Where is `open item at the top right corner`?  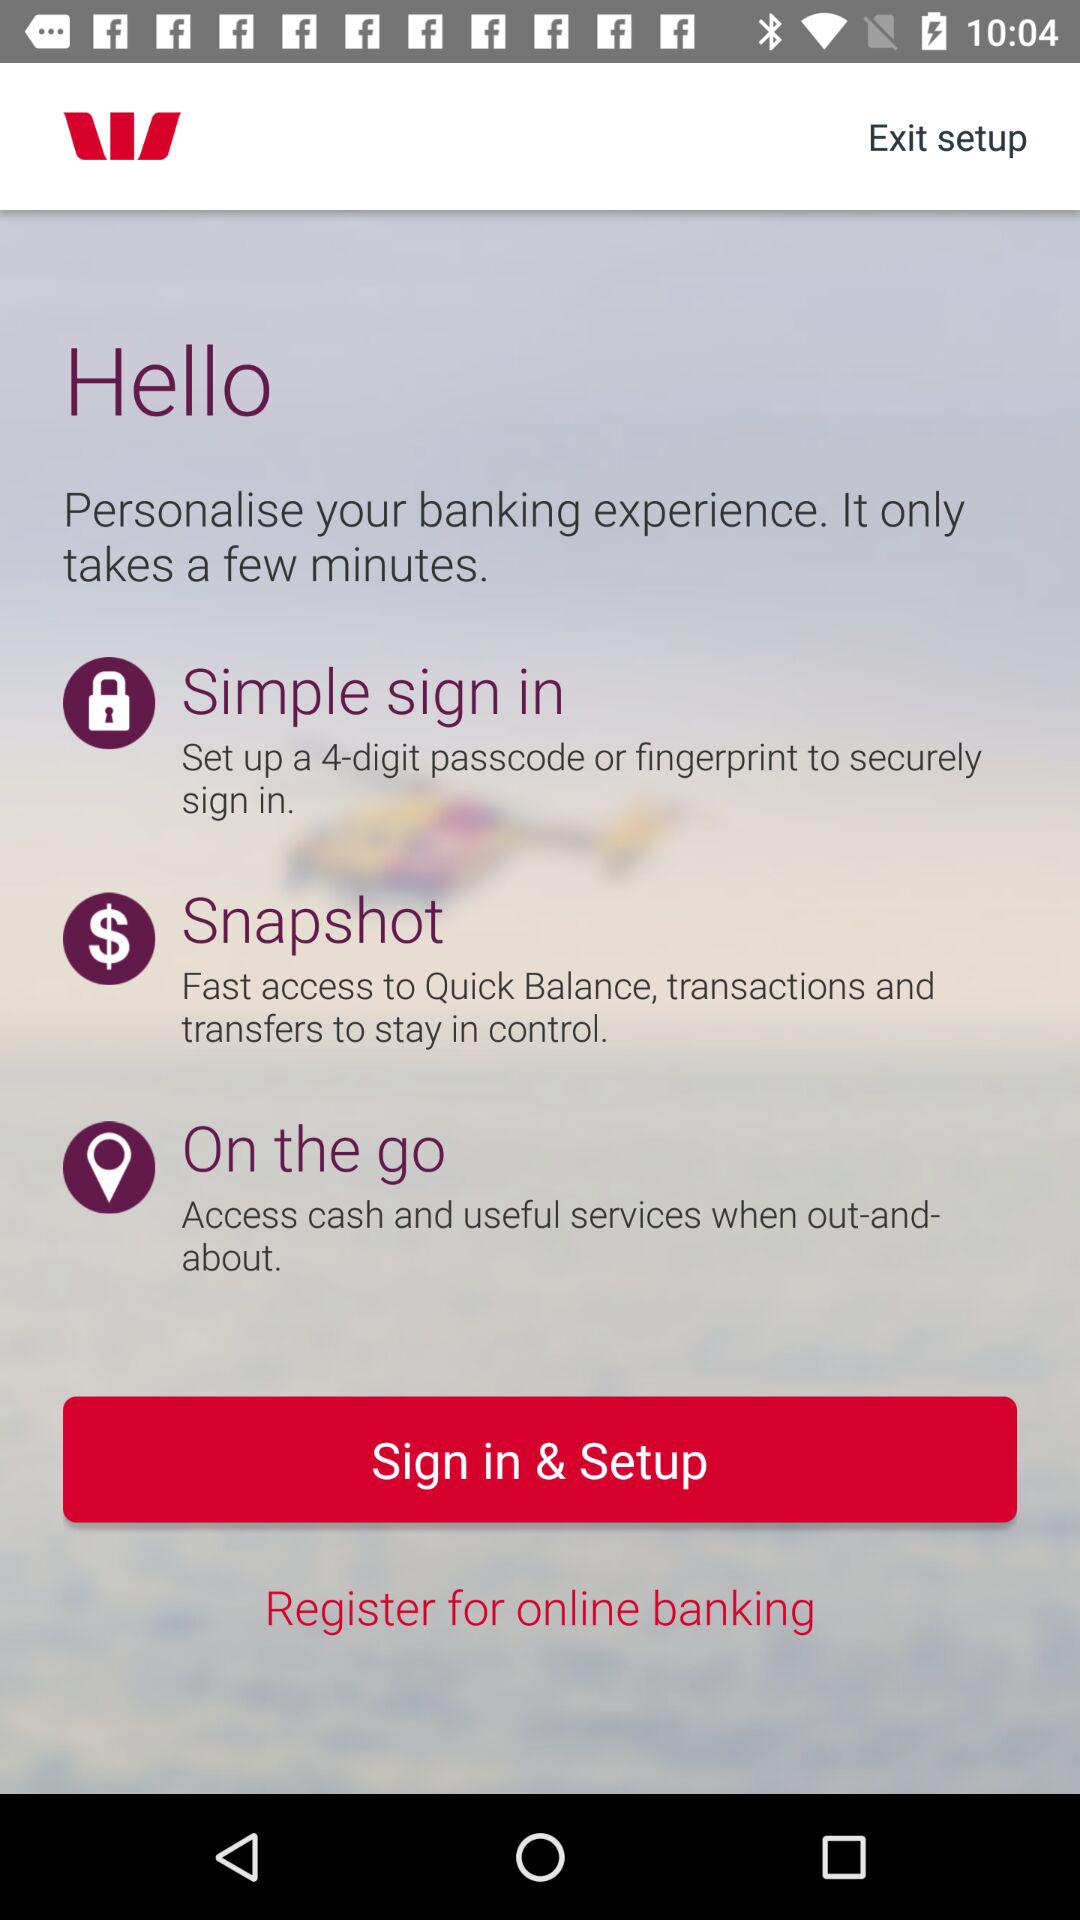 open item at the top right corner is located at coordinates (947, 136).